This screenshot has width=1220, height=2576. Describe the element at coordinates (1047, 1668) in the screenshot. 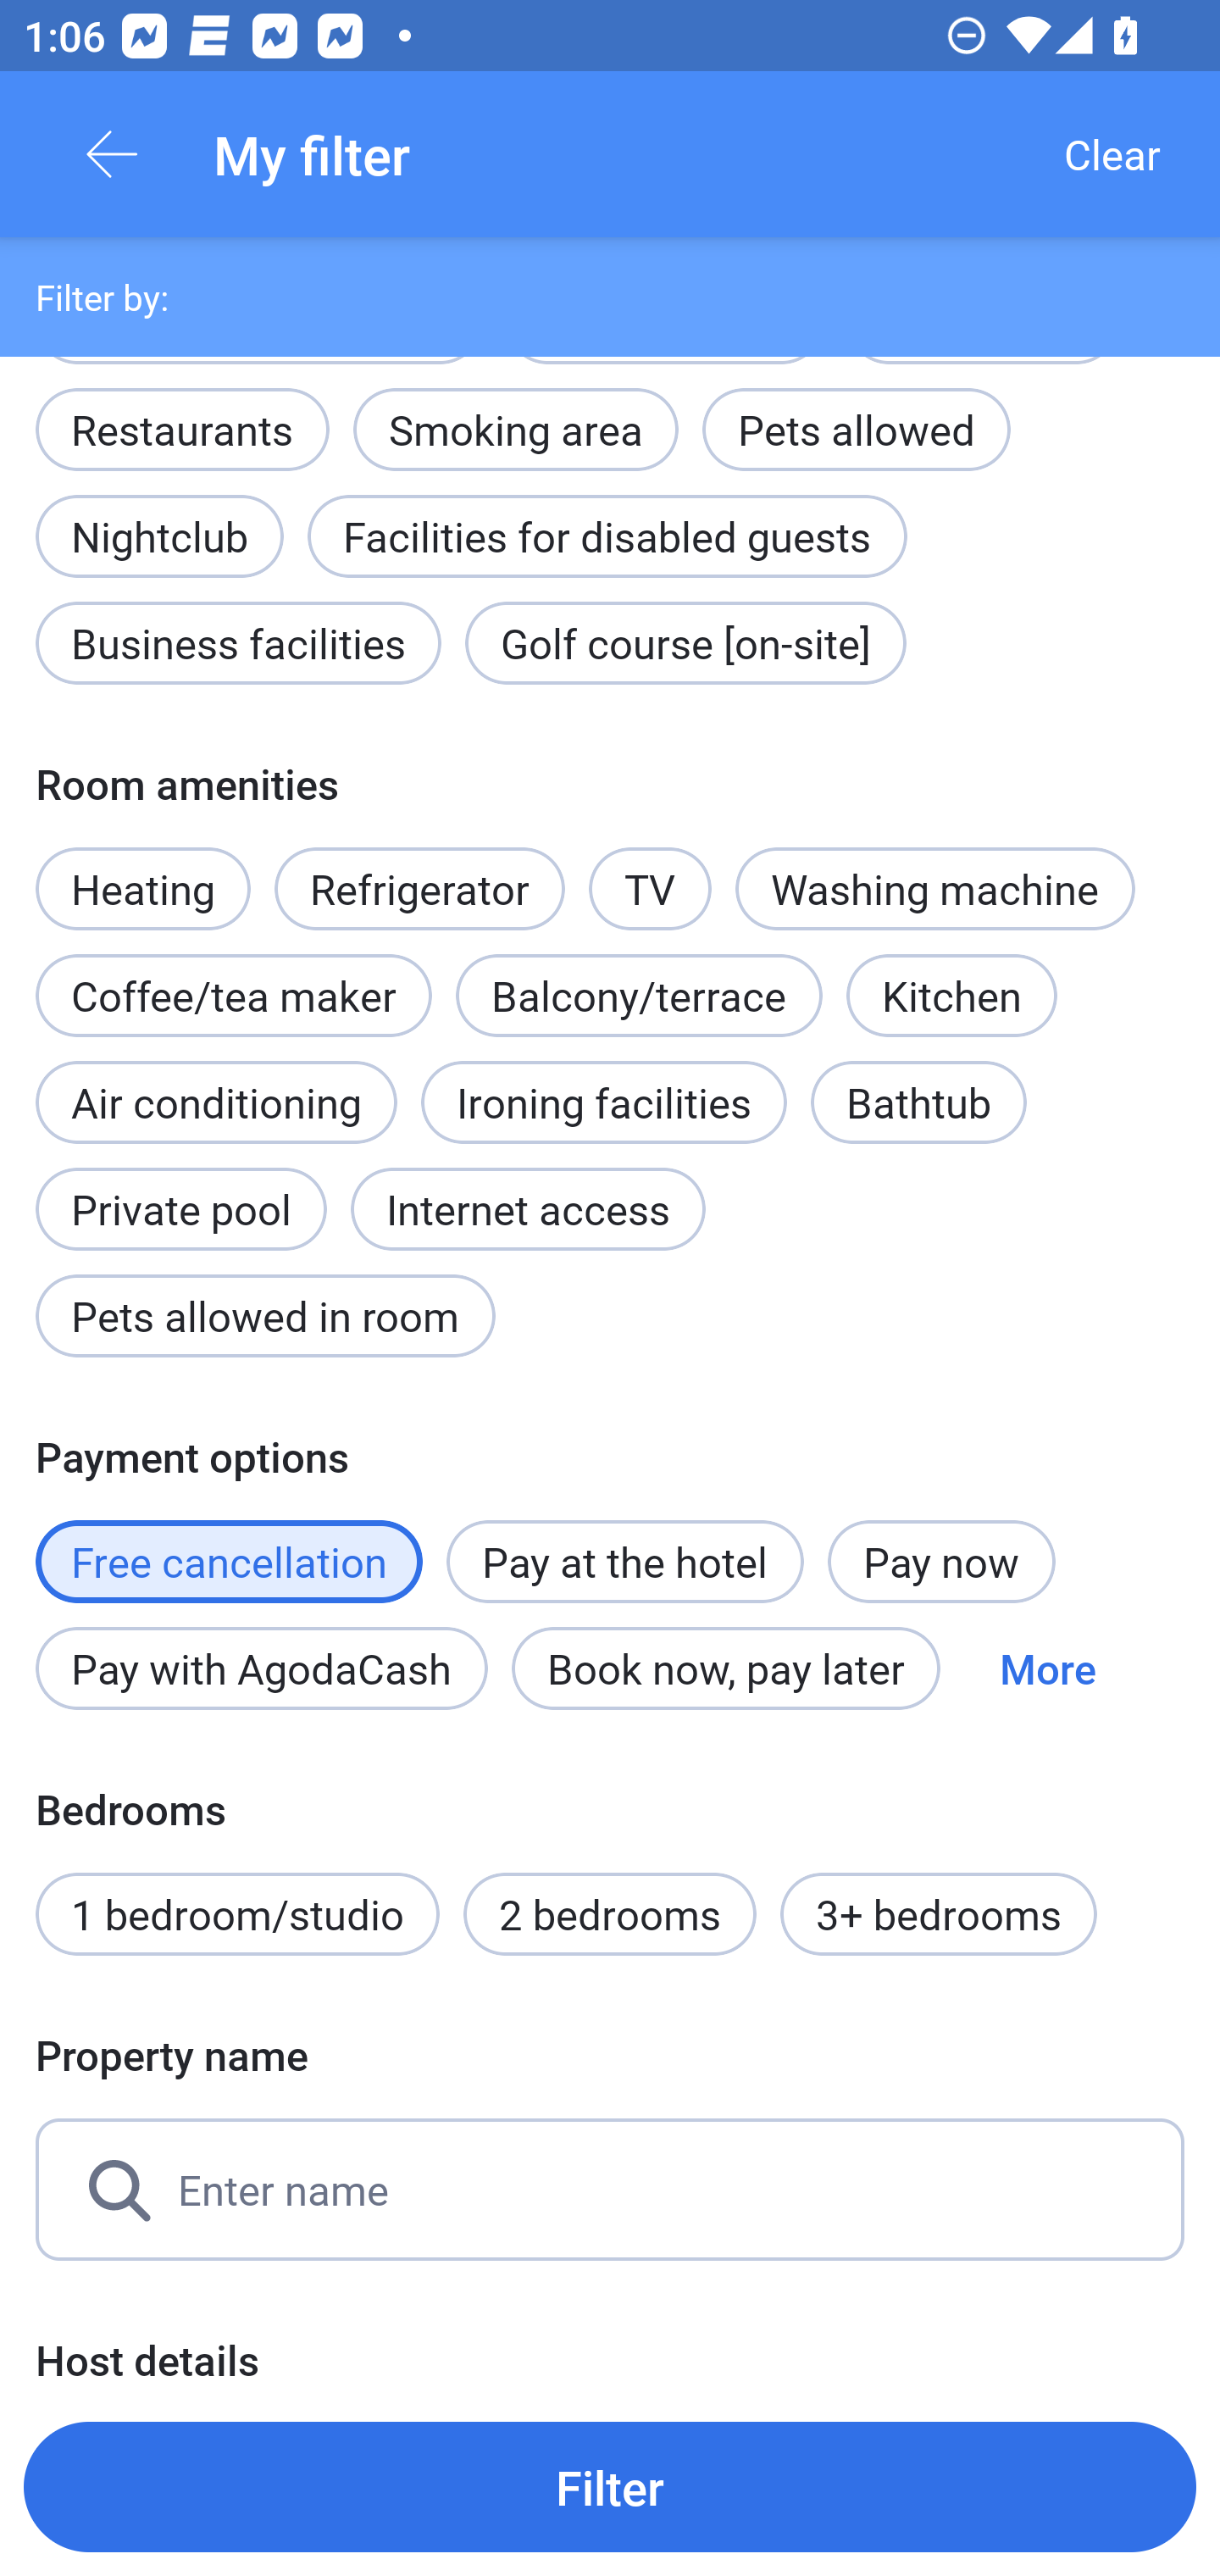

I see `More` at that location.